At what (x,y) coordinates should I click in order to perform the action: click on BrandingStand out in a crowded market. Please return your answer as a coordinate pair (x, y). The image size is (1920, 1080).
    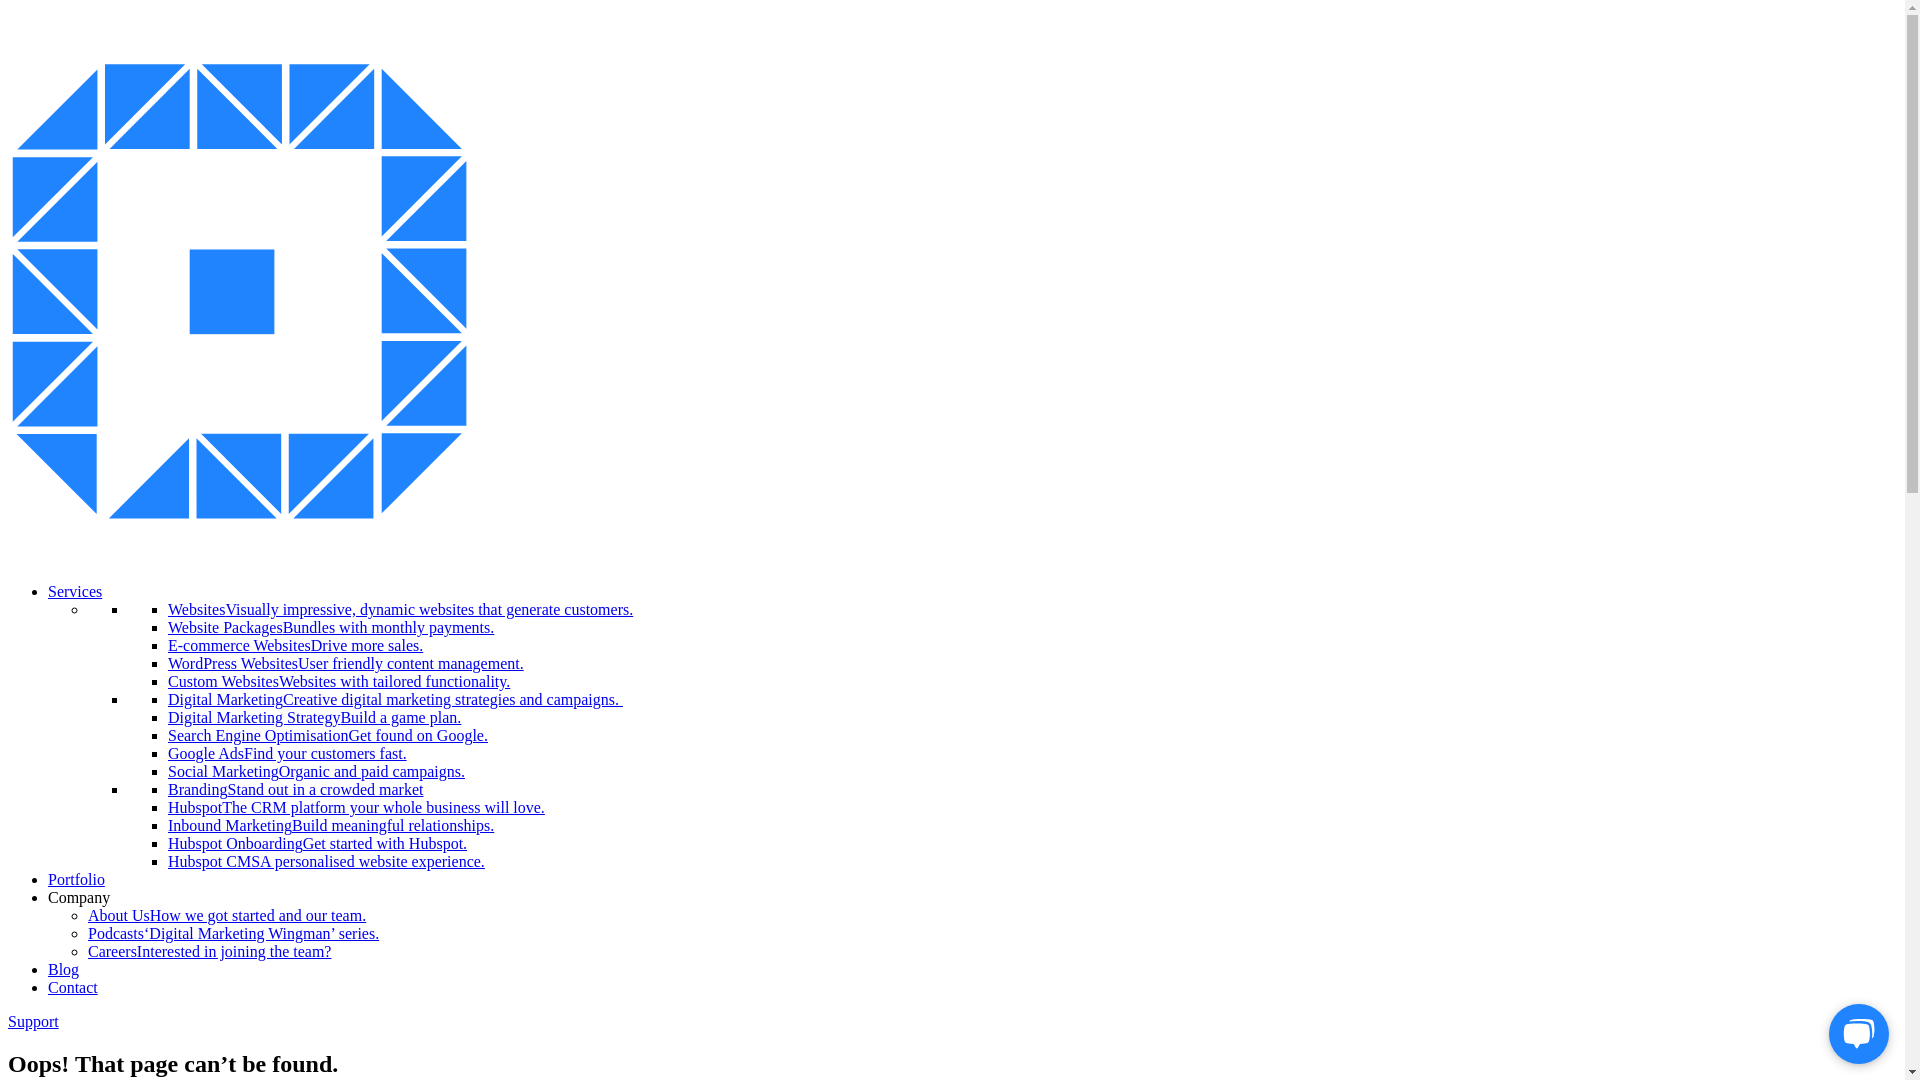
    Looking at the image, I should click on (296, 790).